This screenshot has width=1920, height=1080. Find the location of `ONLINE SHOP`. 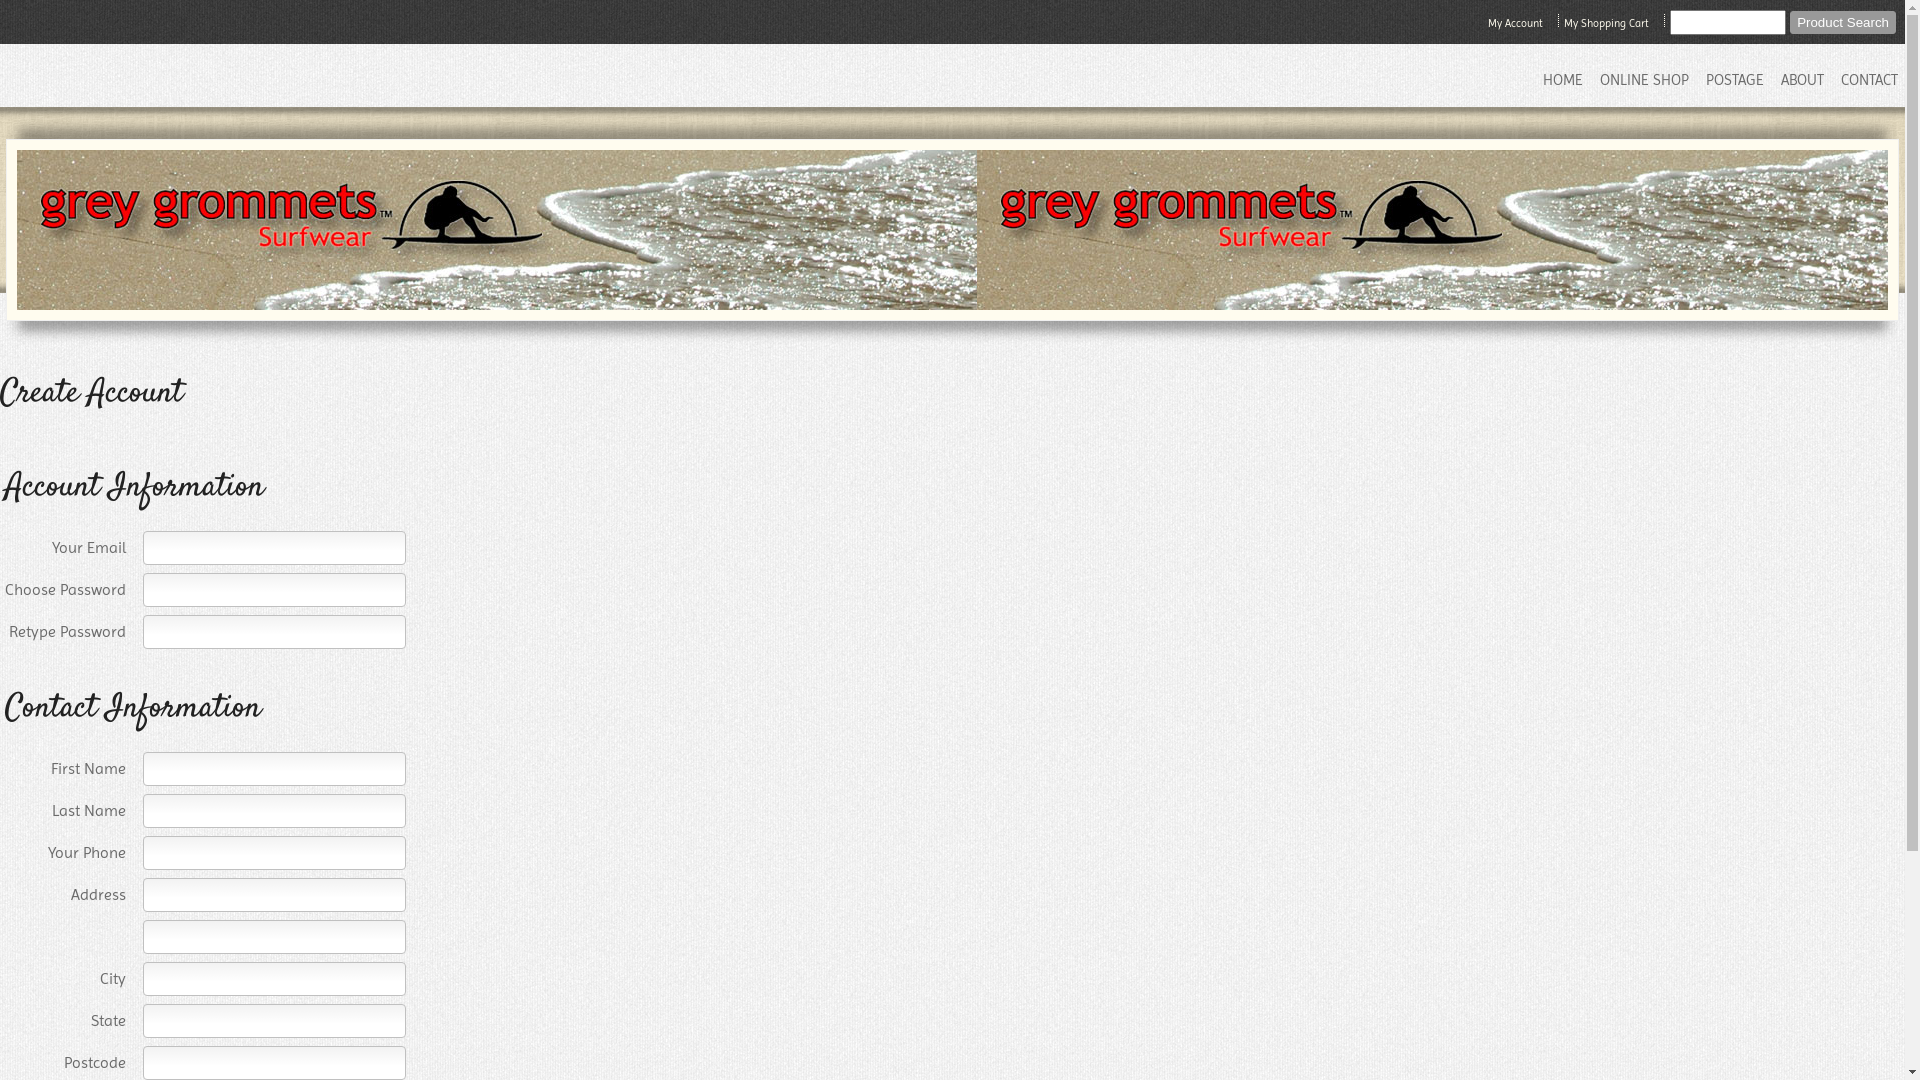

ONLINE SHOP is located at coordinates (1642, 80).